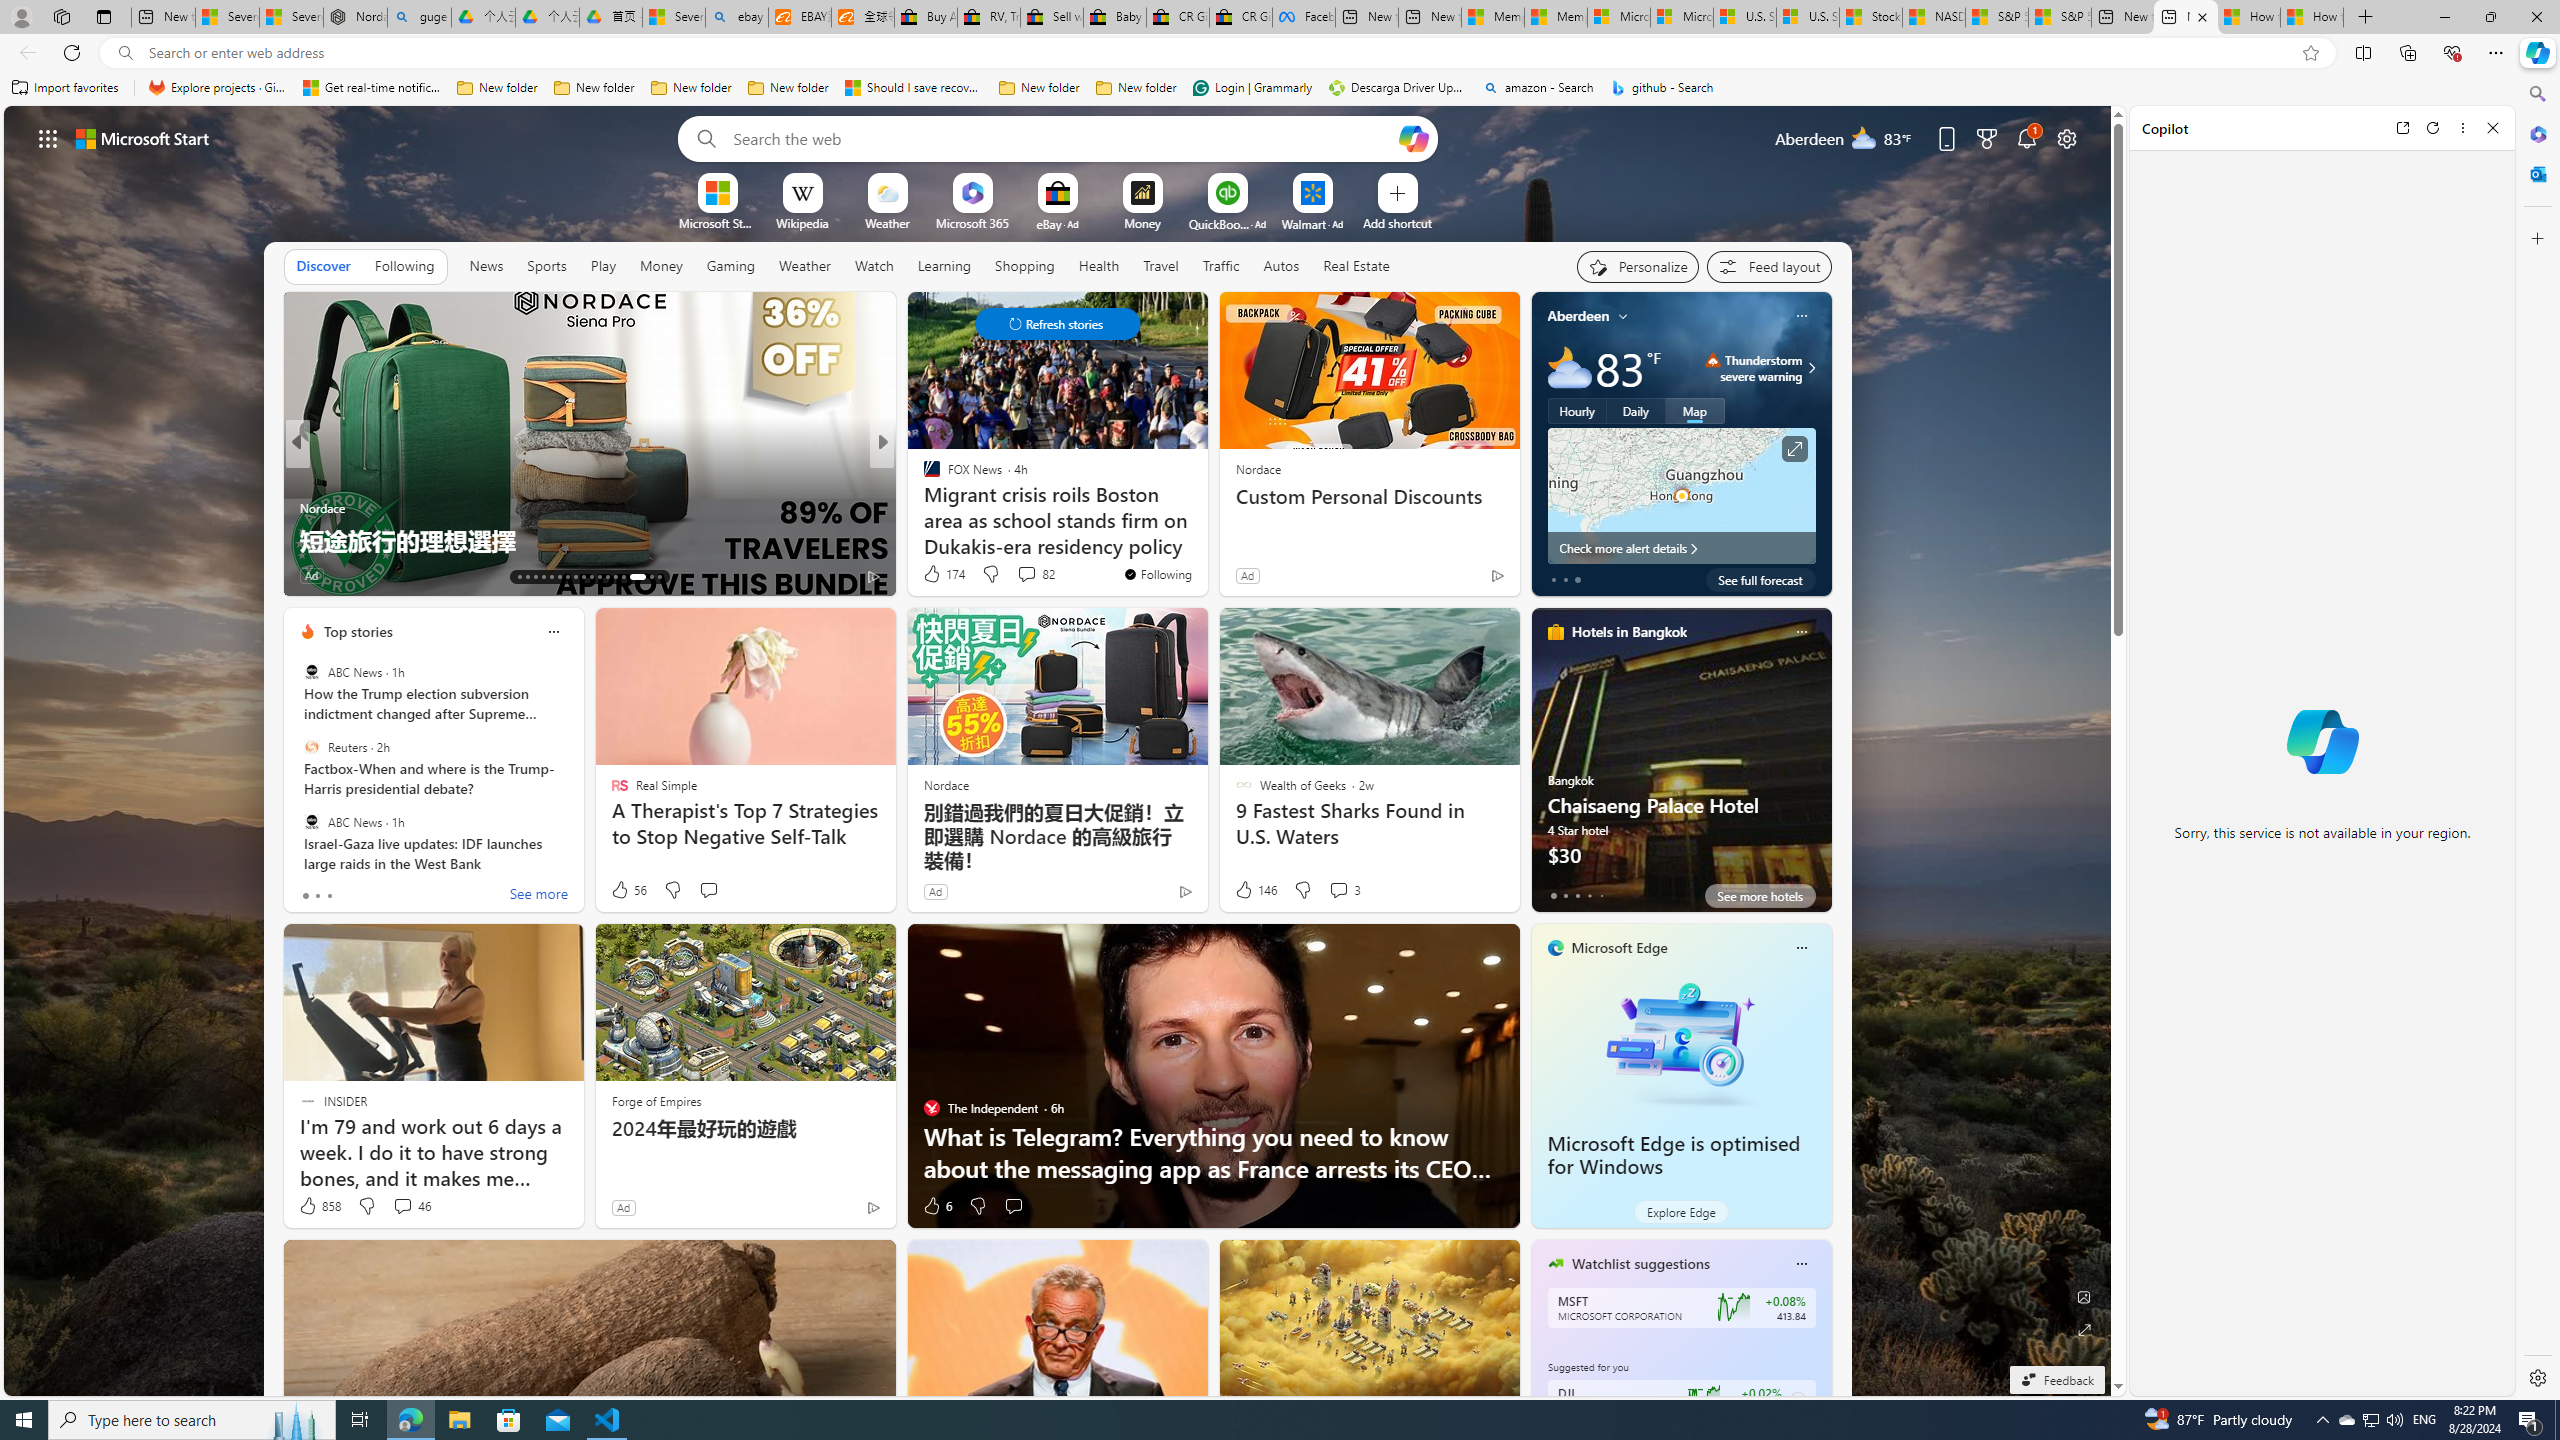 Image resolution: width=2560 pixels, height=1440 pixels. What do you see at coordinates (1025, 266) in the screenshot?
I see `Shopping` at bounding box center [1025, 266].